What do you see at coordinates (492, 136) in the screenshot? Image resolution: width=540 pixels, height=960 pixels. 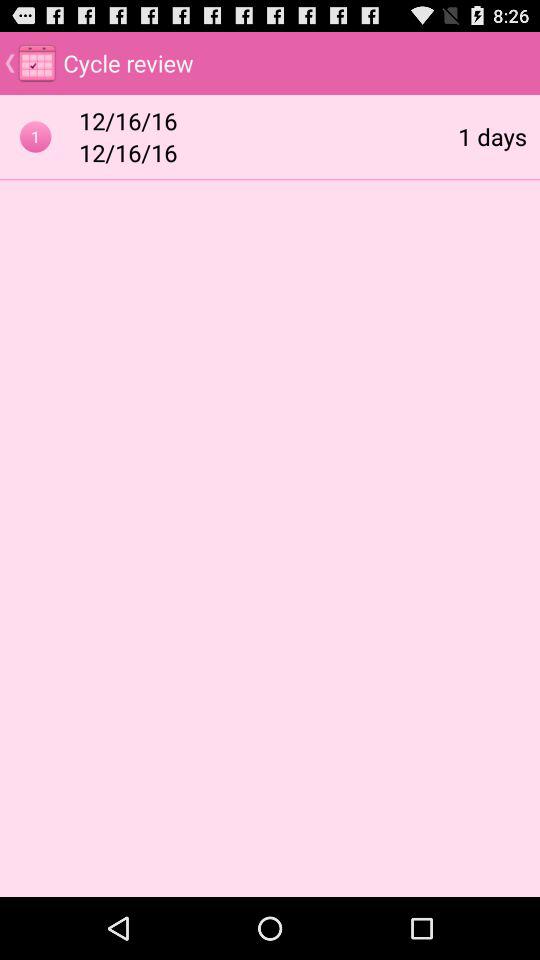 I see `click app to the right of the 12/16/16 app` at bounding box center [492, 136].